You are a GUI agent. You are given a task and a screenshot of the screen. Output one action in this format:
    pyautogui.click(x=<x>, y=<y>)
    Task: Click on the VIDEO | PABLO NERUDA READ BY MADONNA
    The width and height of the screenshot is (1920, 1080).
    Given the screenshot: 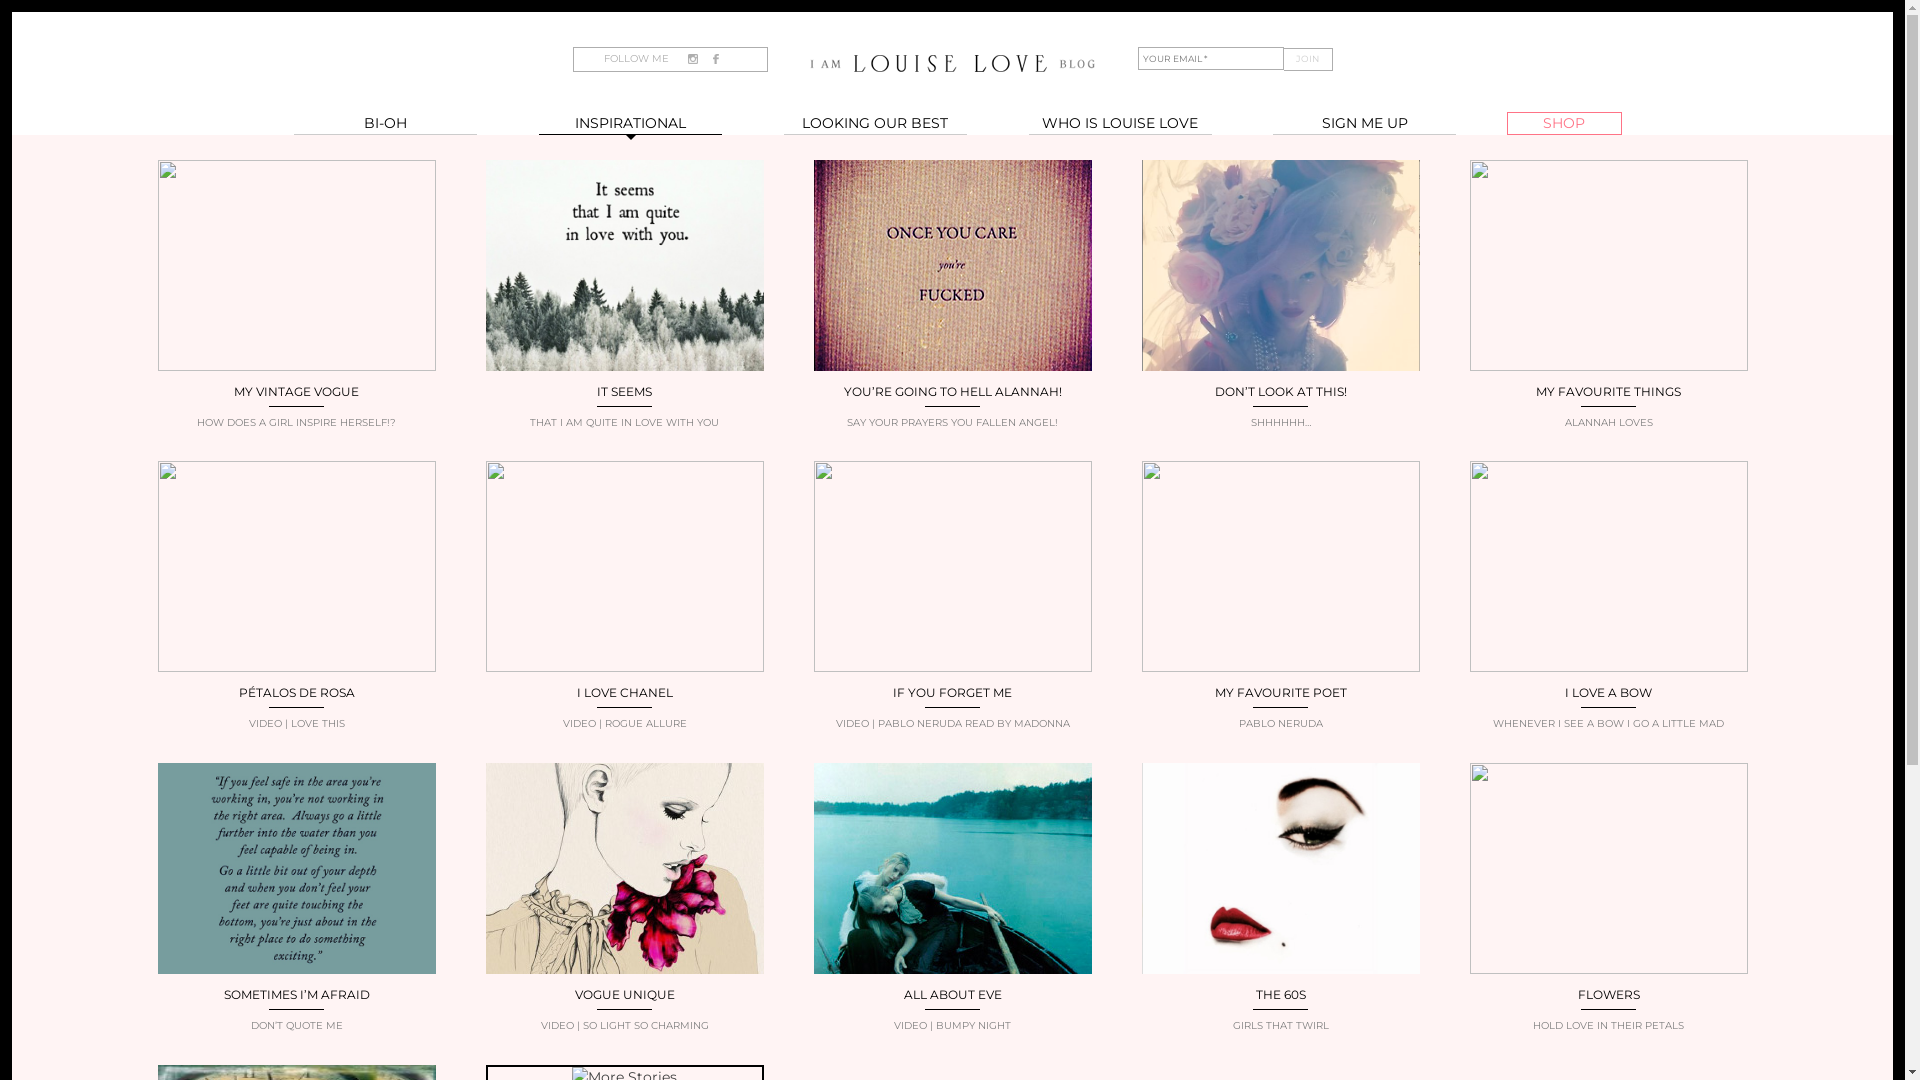 What is the action you would take?
    pyautogui.click(x=953, y=724)
    